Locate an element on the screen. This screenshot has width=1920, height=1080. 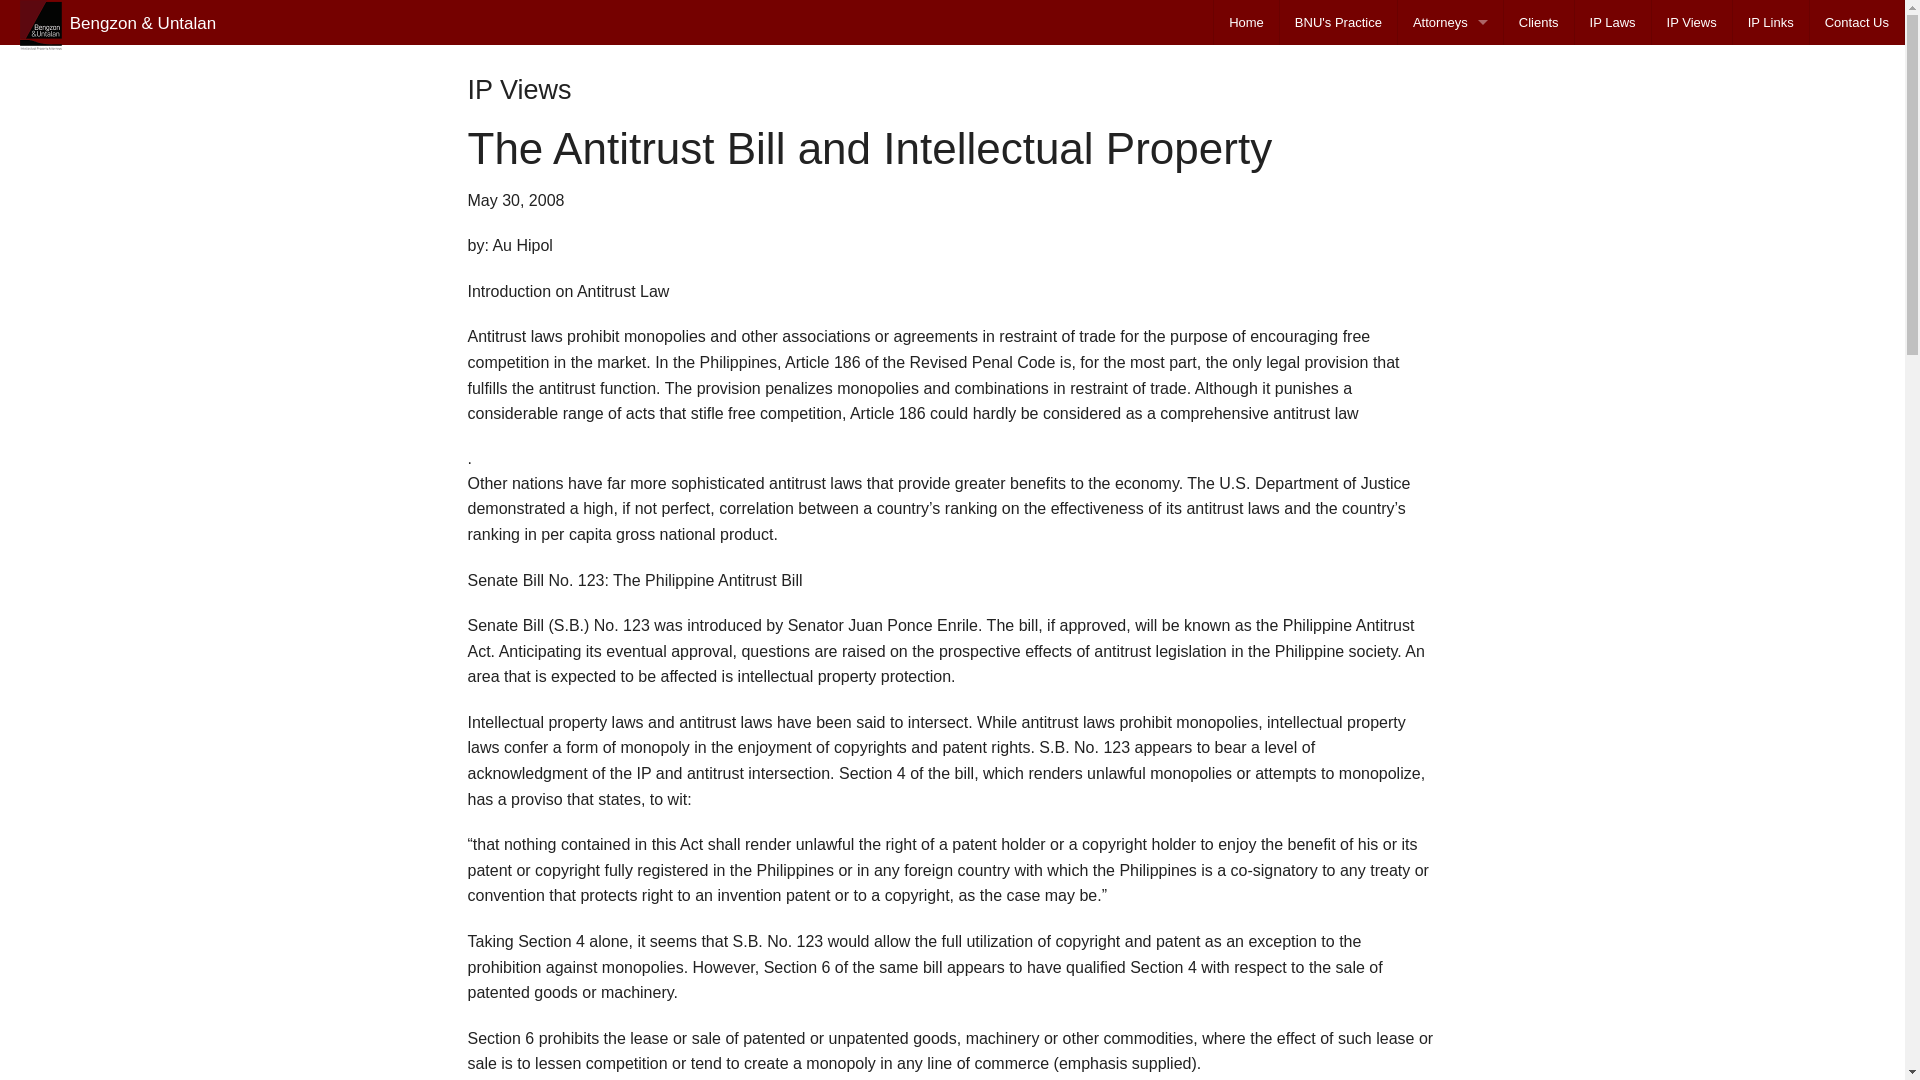
Clients is located at coordinates (1538, 22).